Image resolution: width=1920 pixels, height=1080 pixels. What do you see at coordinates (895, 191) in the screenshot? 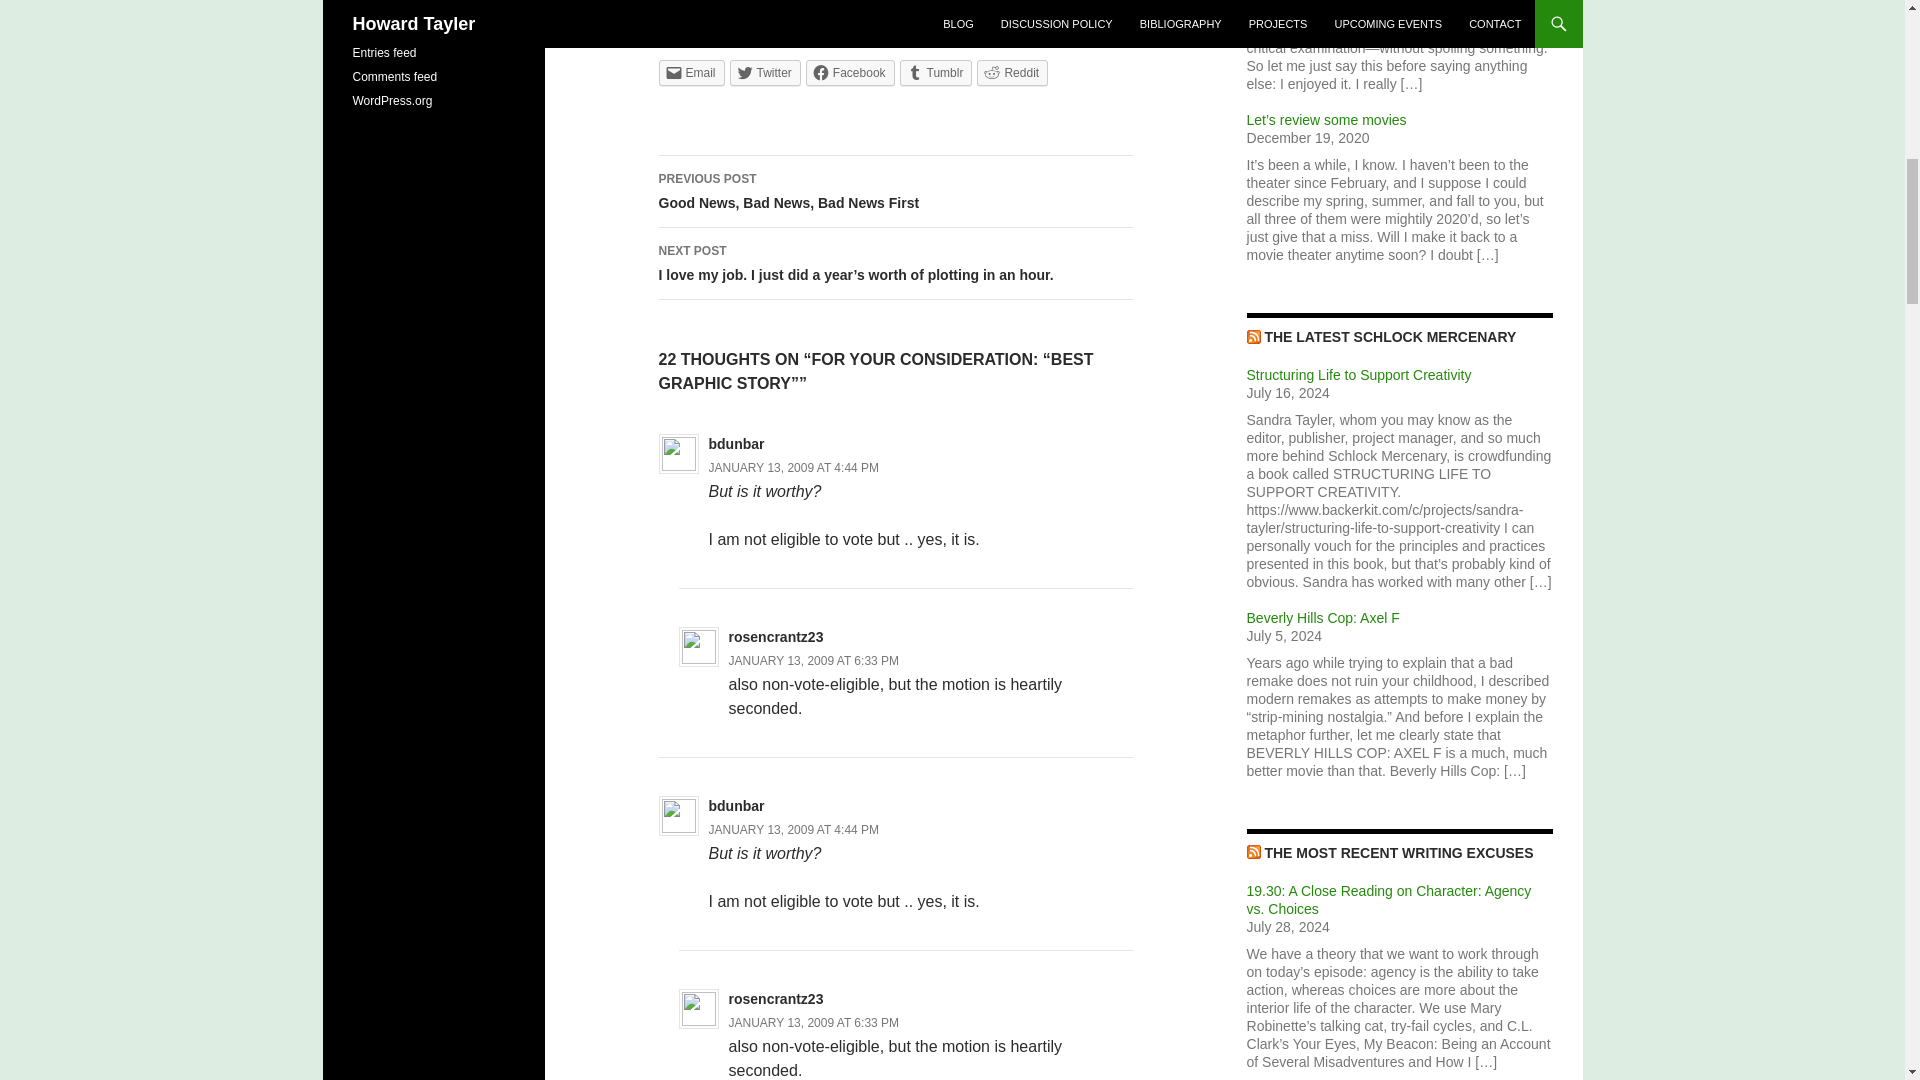
I see `Click to share on Tumblr` at bounding box center [895, 191].